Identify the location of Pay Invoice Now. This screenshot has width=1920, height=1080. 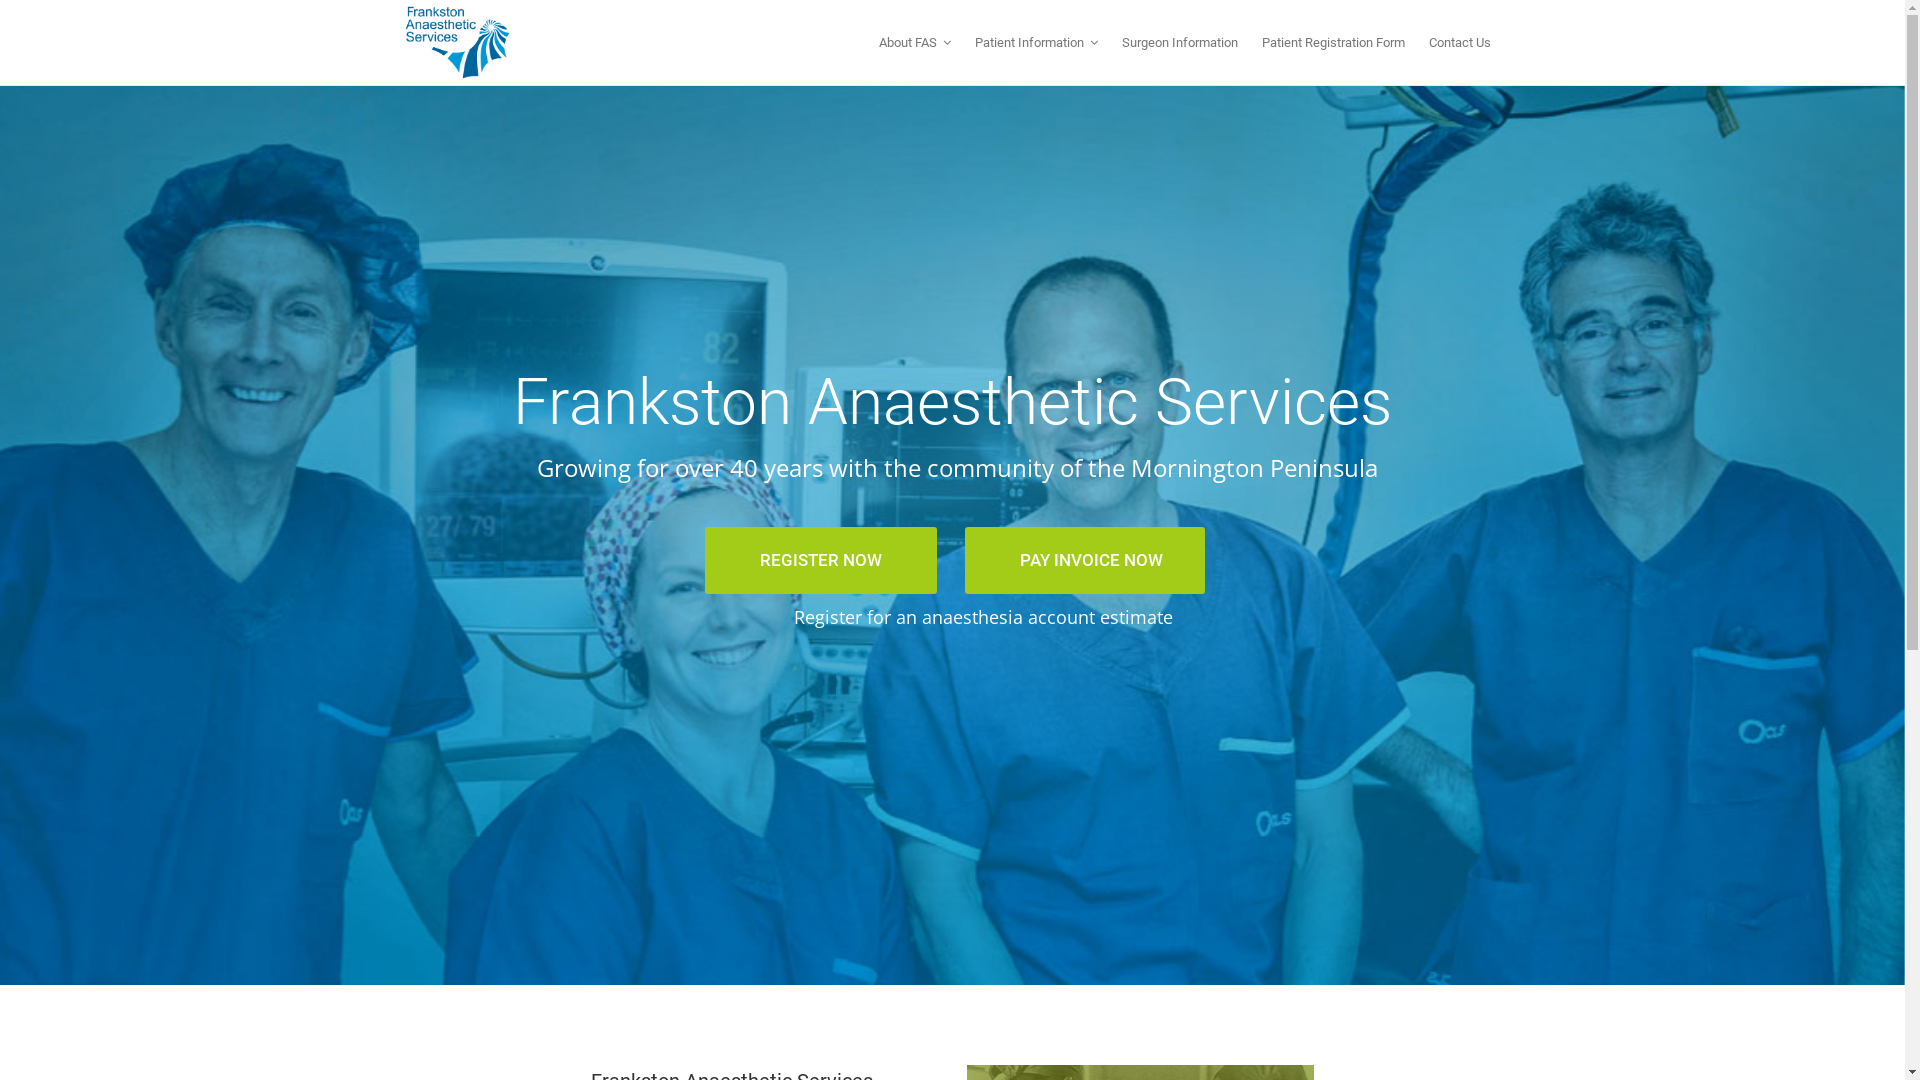
(1318, 882).